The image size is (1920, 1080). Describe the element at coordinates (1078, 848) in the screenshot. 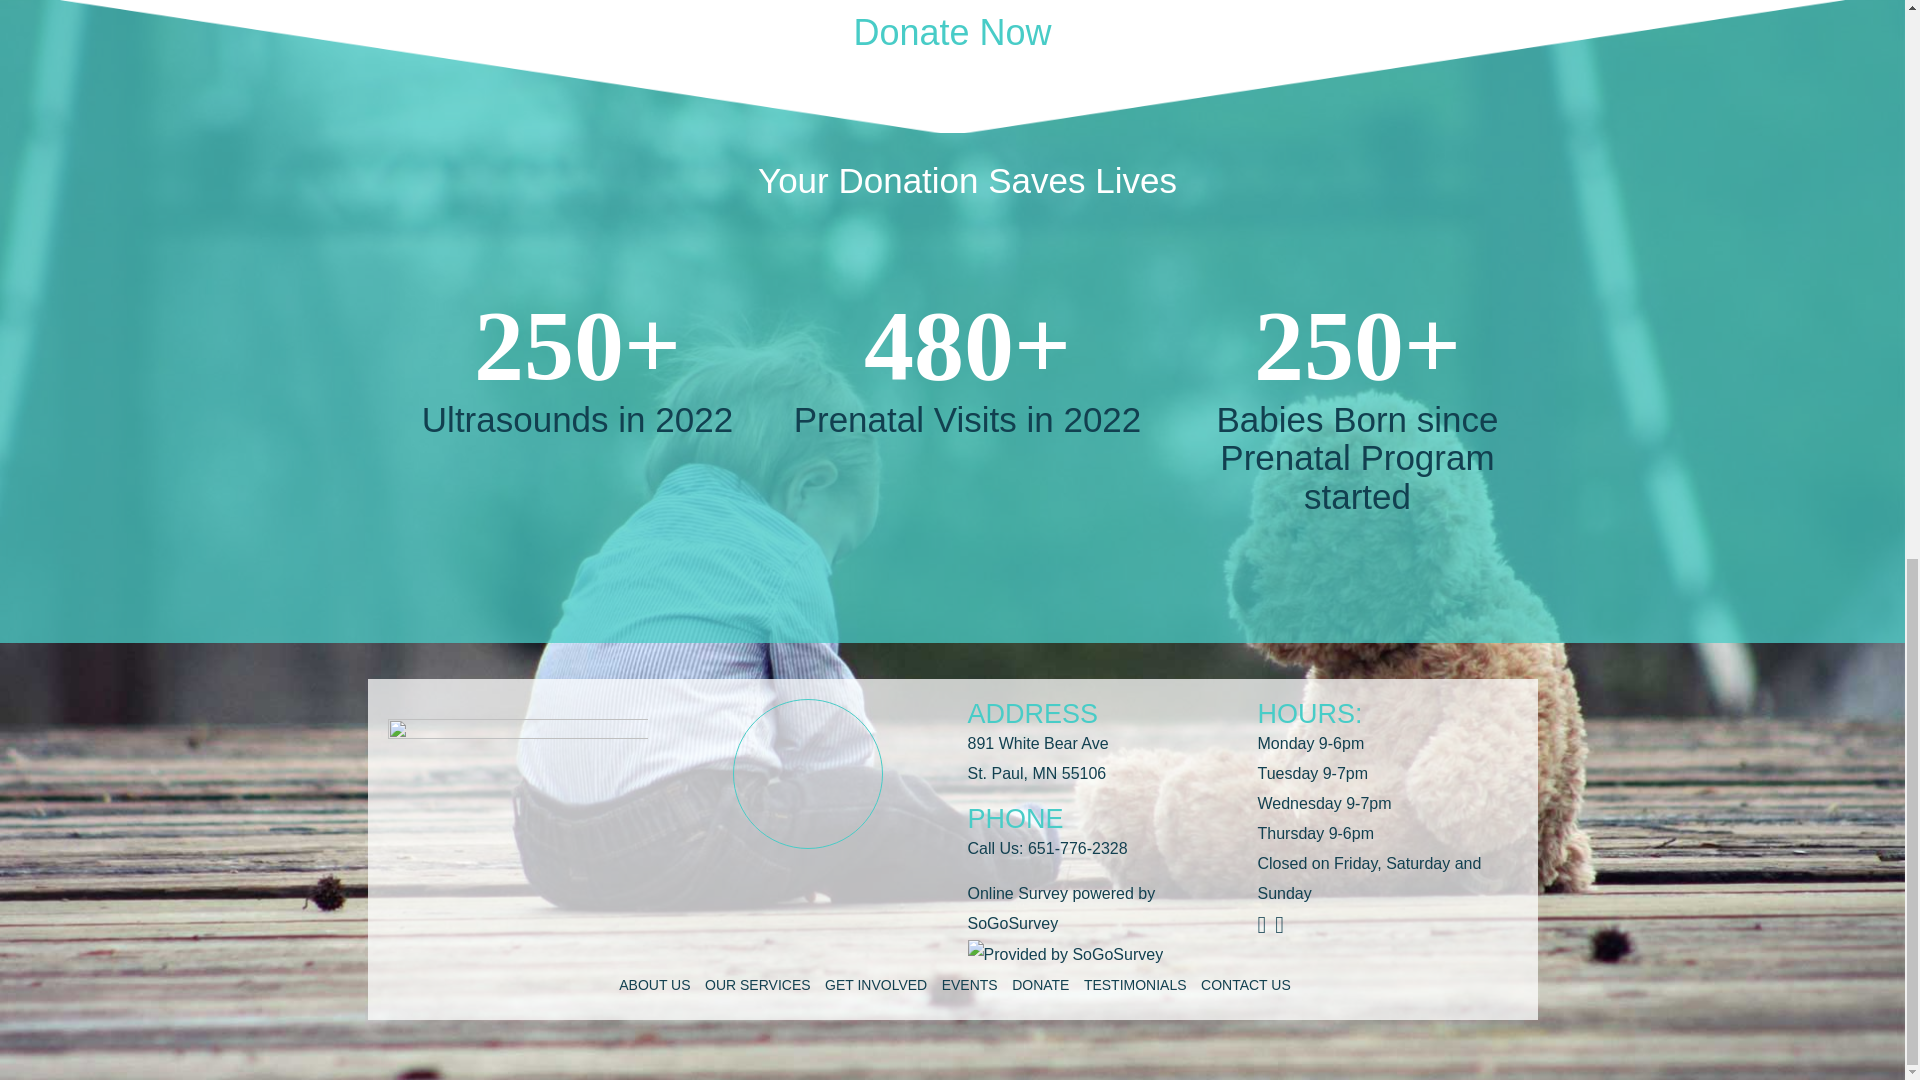

I see `651-776-2328` at that location.